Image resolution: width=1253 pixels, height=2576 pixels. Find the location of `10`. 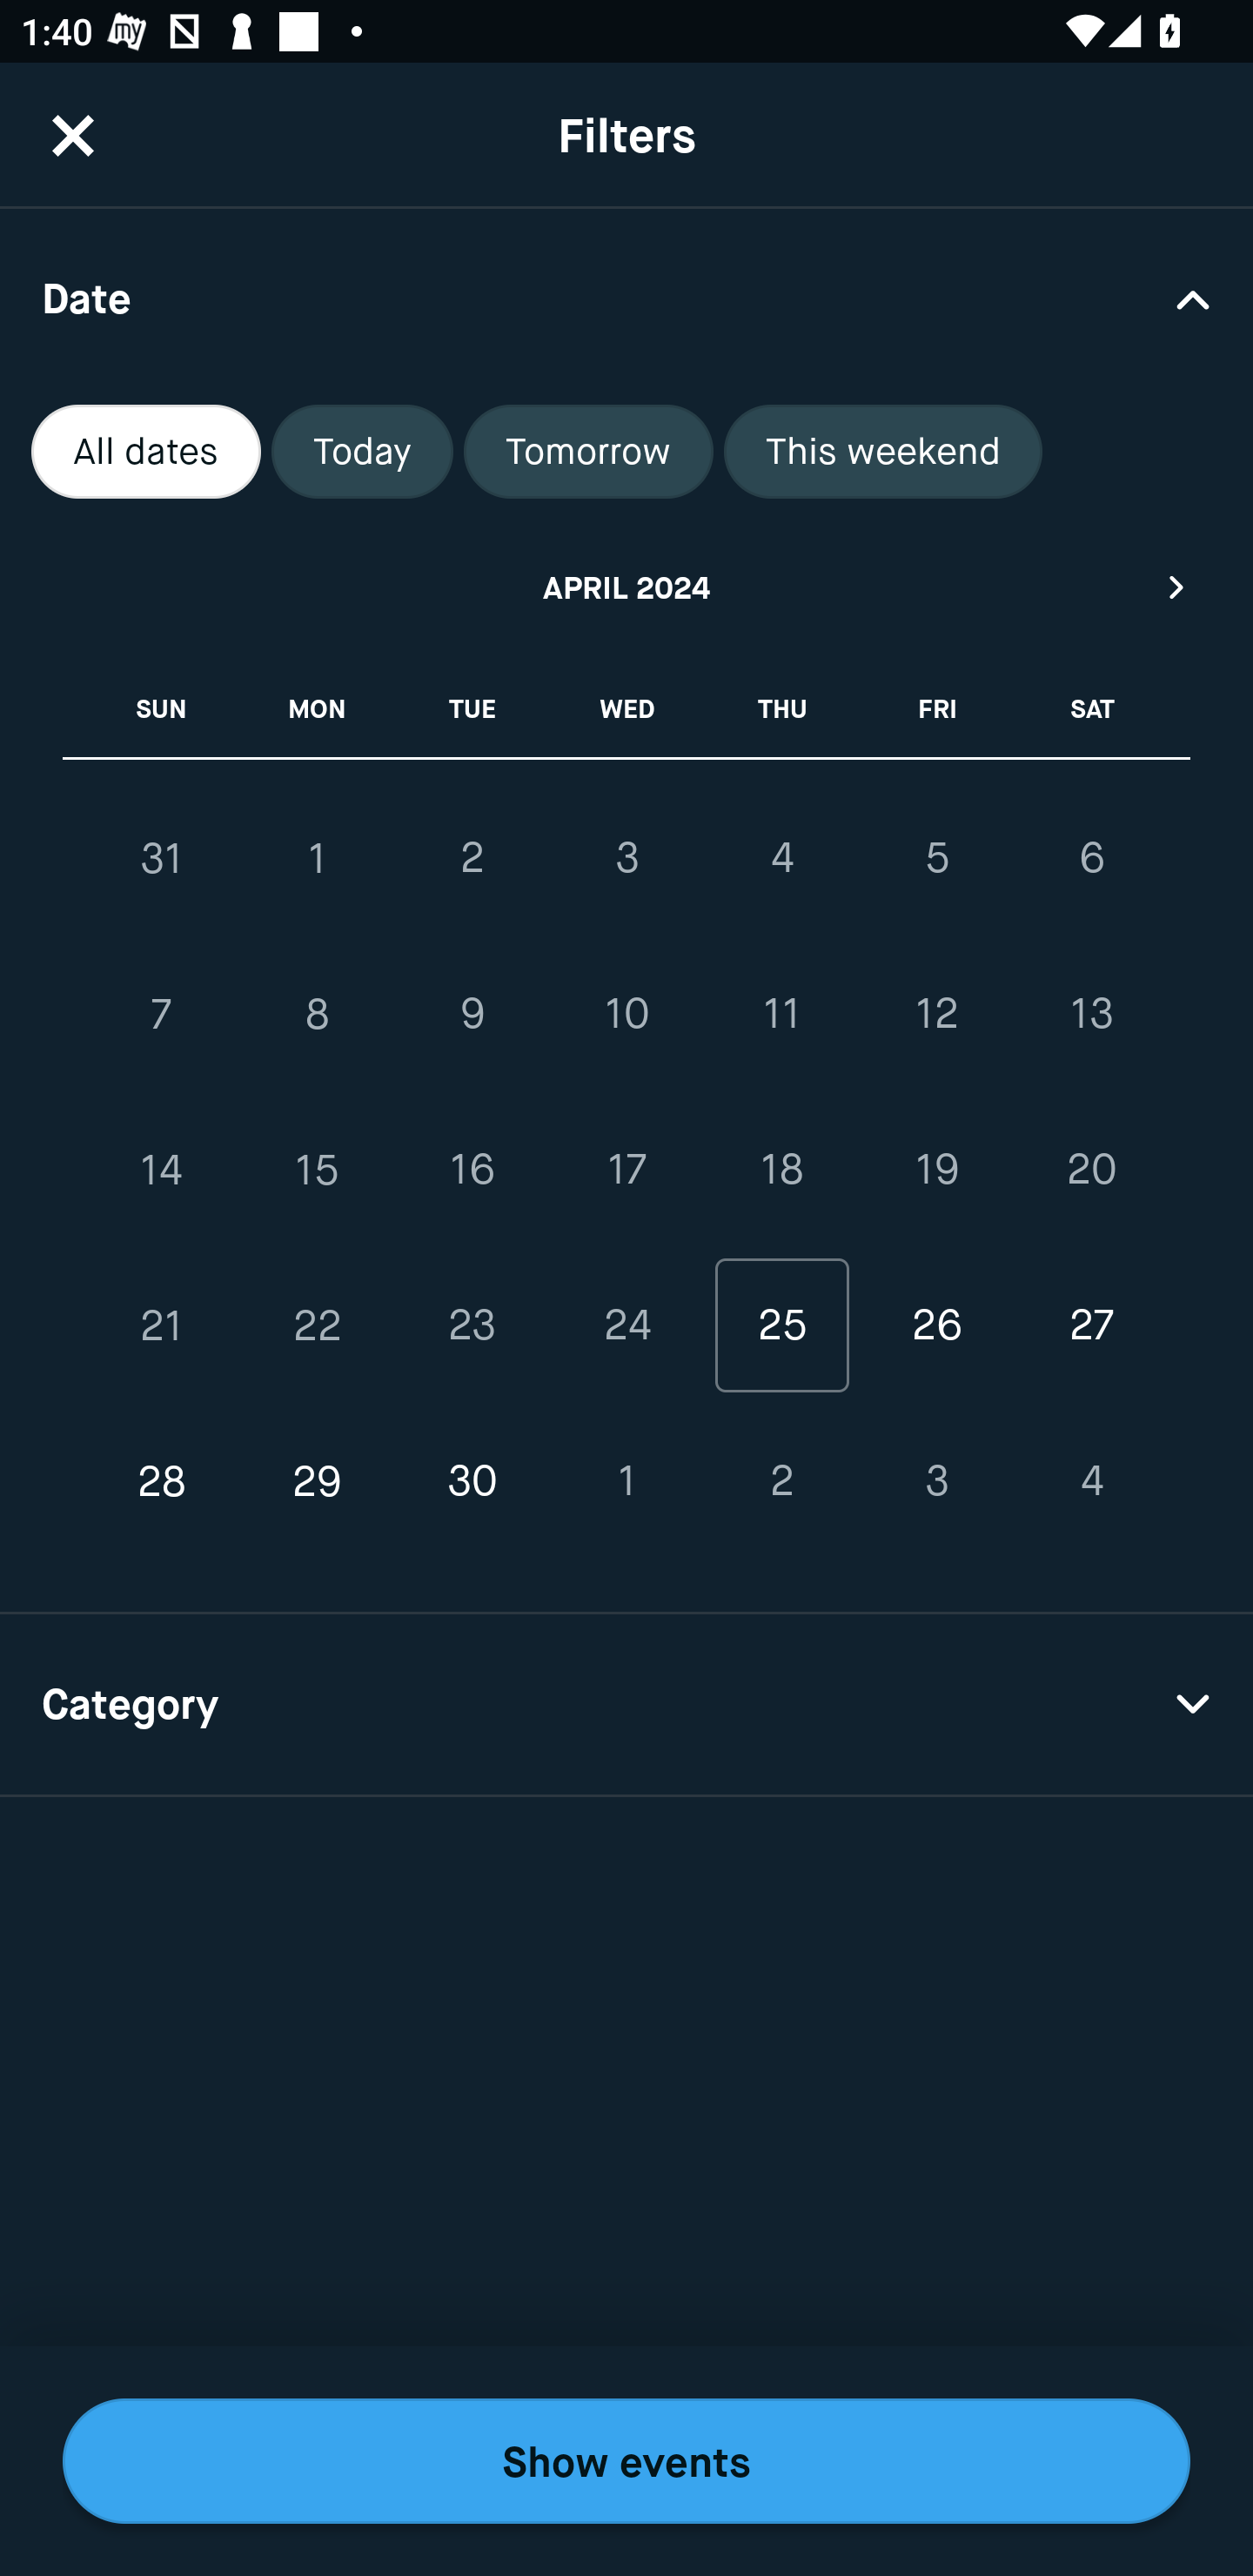

10 is located at coordinates (626, 1015).